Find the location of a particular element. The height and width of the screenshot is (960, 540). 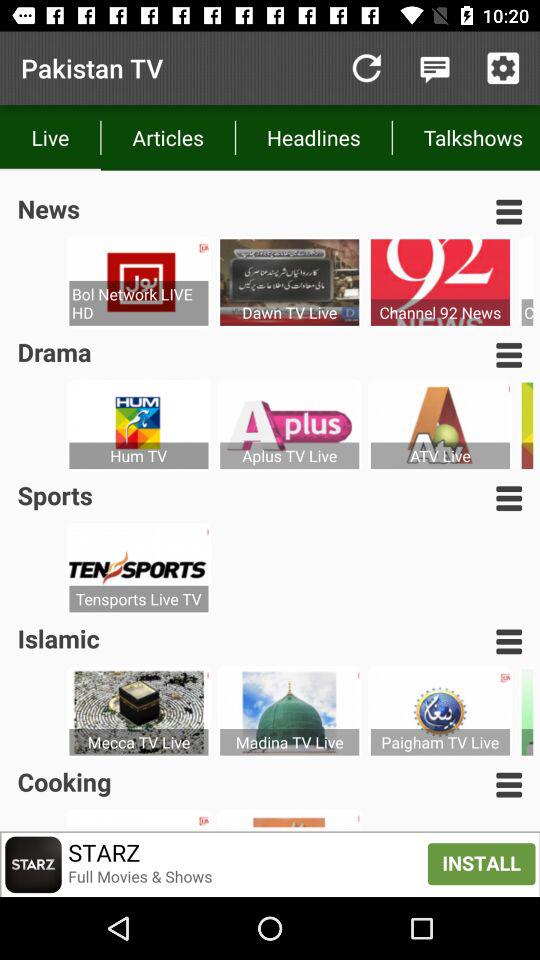

bottom advertisement is located at coordinates (270, 864).